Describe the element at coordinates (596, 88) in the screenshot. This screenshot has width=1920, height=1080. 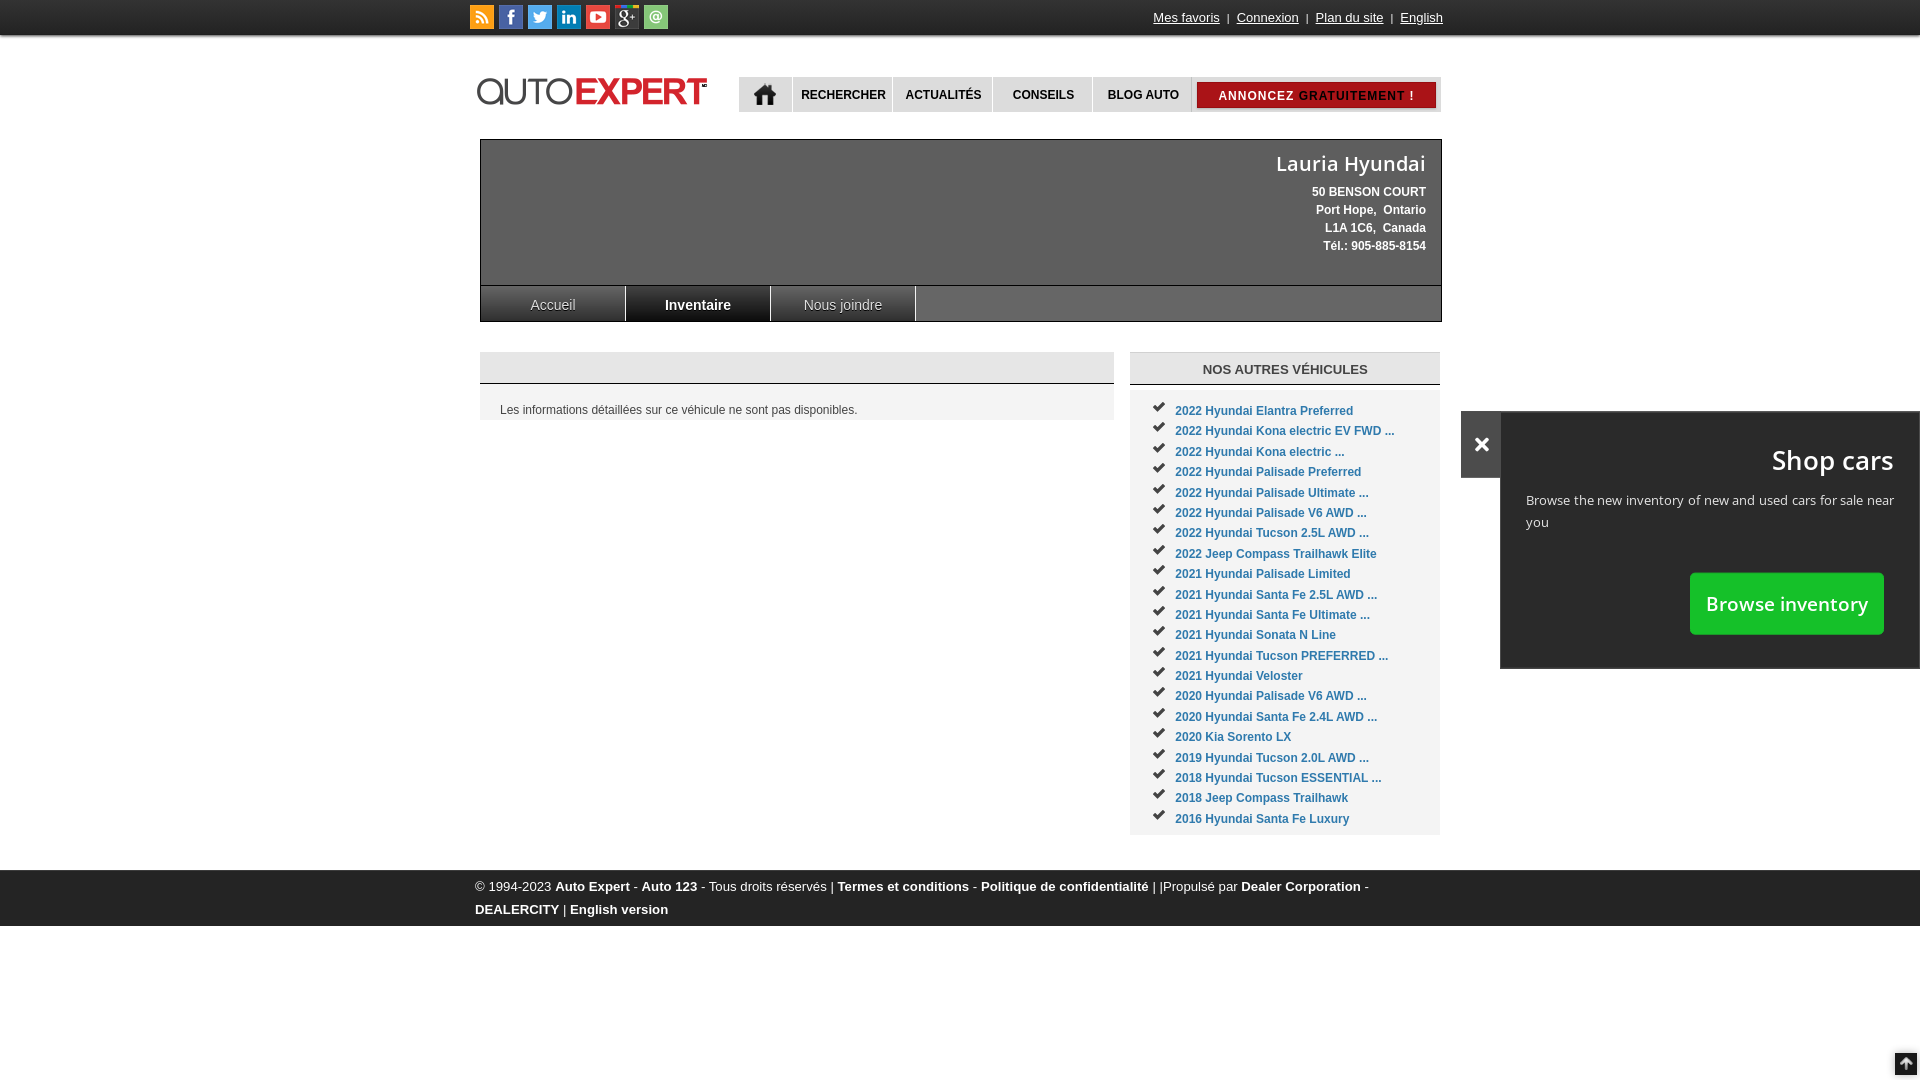
I see `autoExpert.ca` at that location.